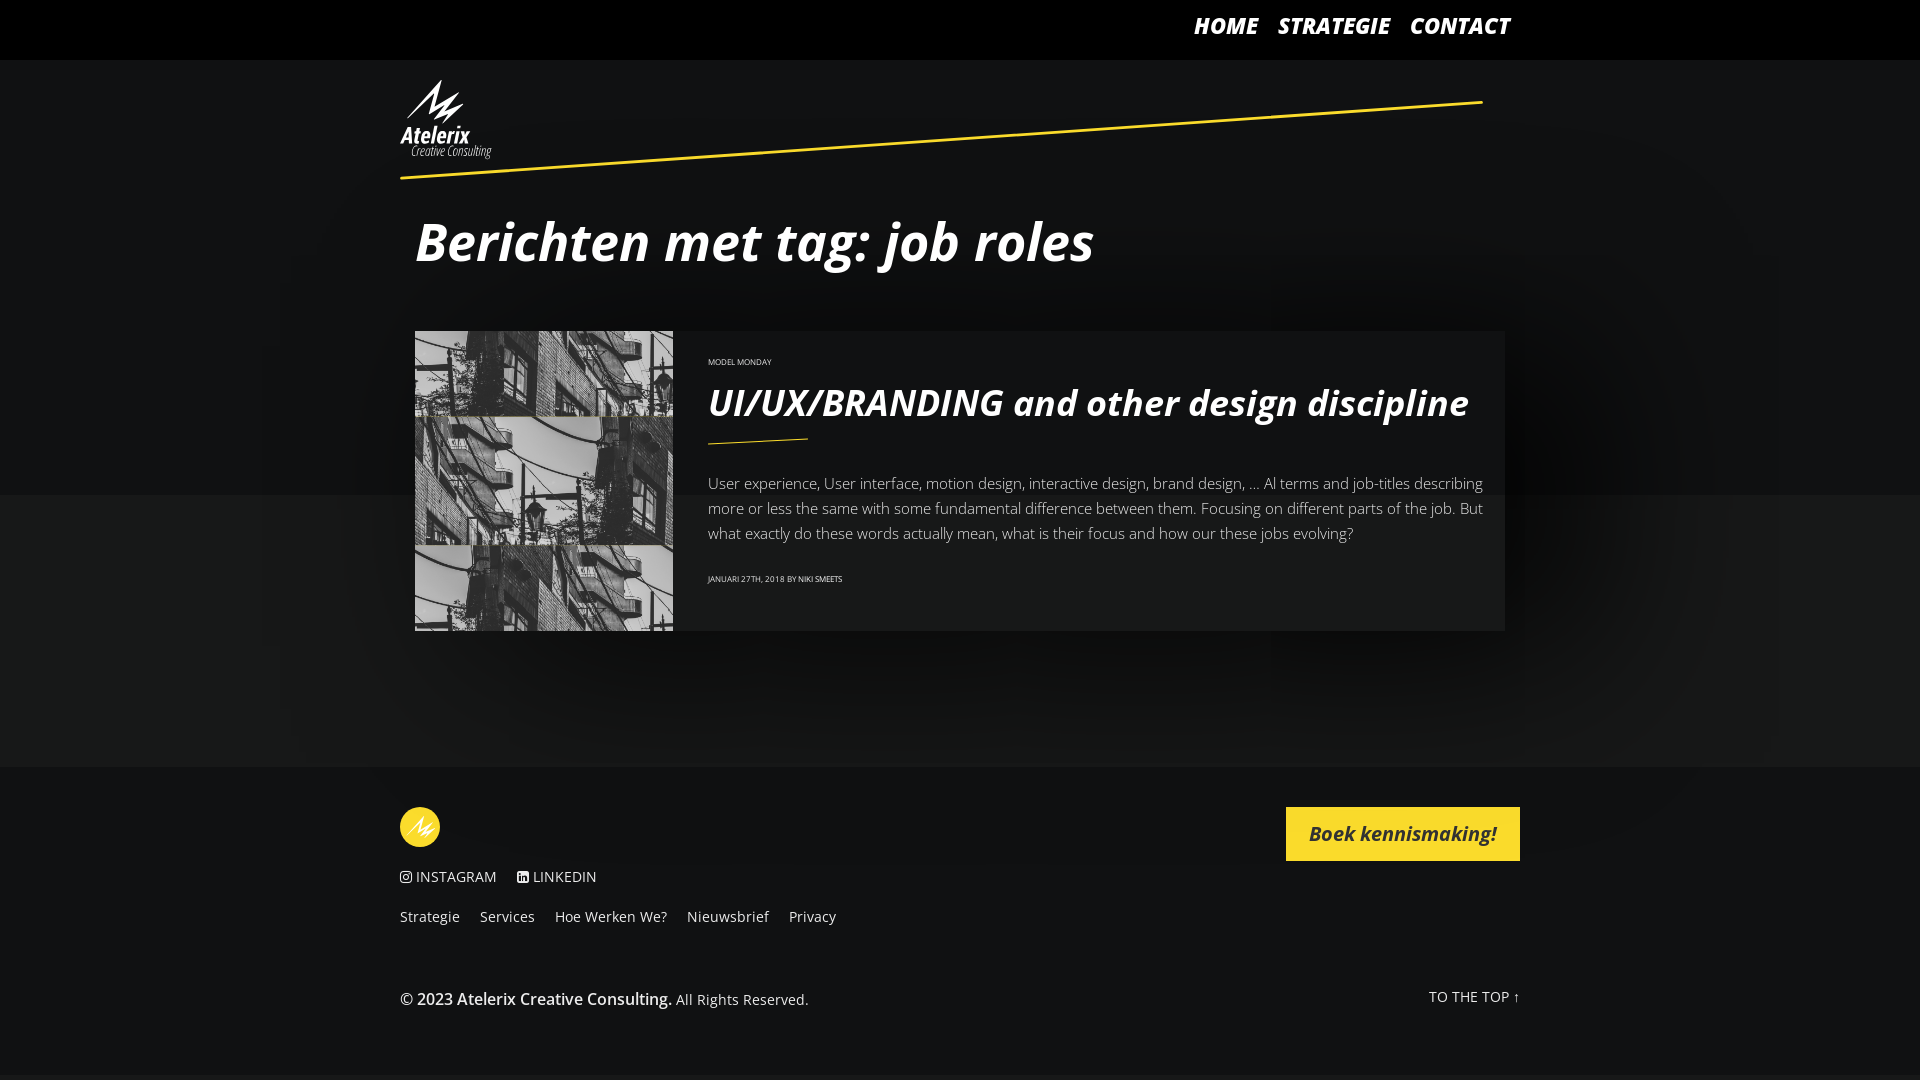 The height and width of the screenshot is (1080, 1920). I want to click on Strategie, so click(430, 916).